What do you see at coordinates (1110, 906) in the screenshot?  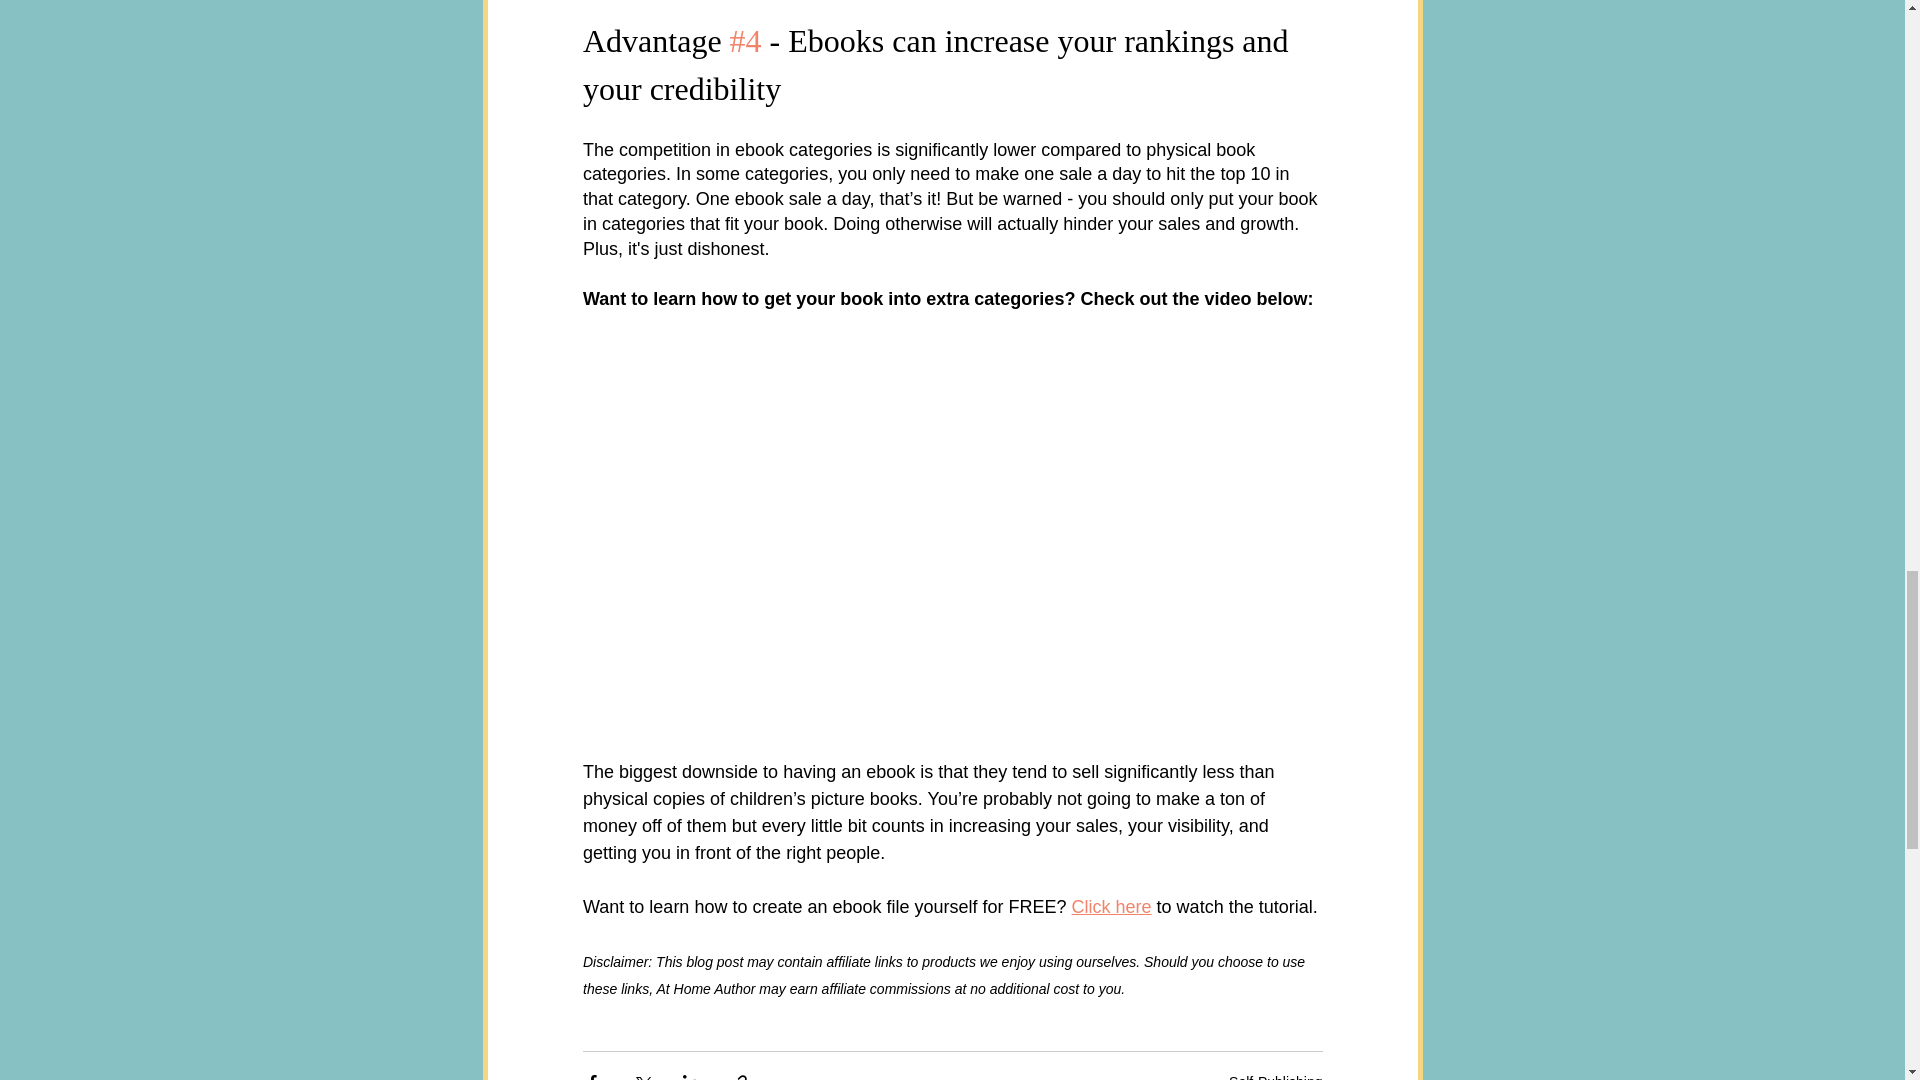 I see `Click here` at bounding box center [1110, 906].